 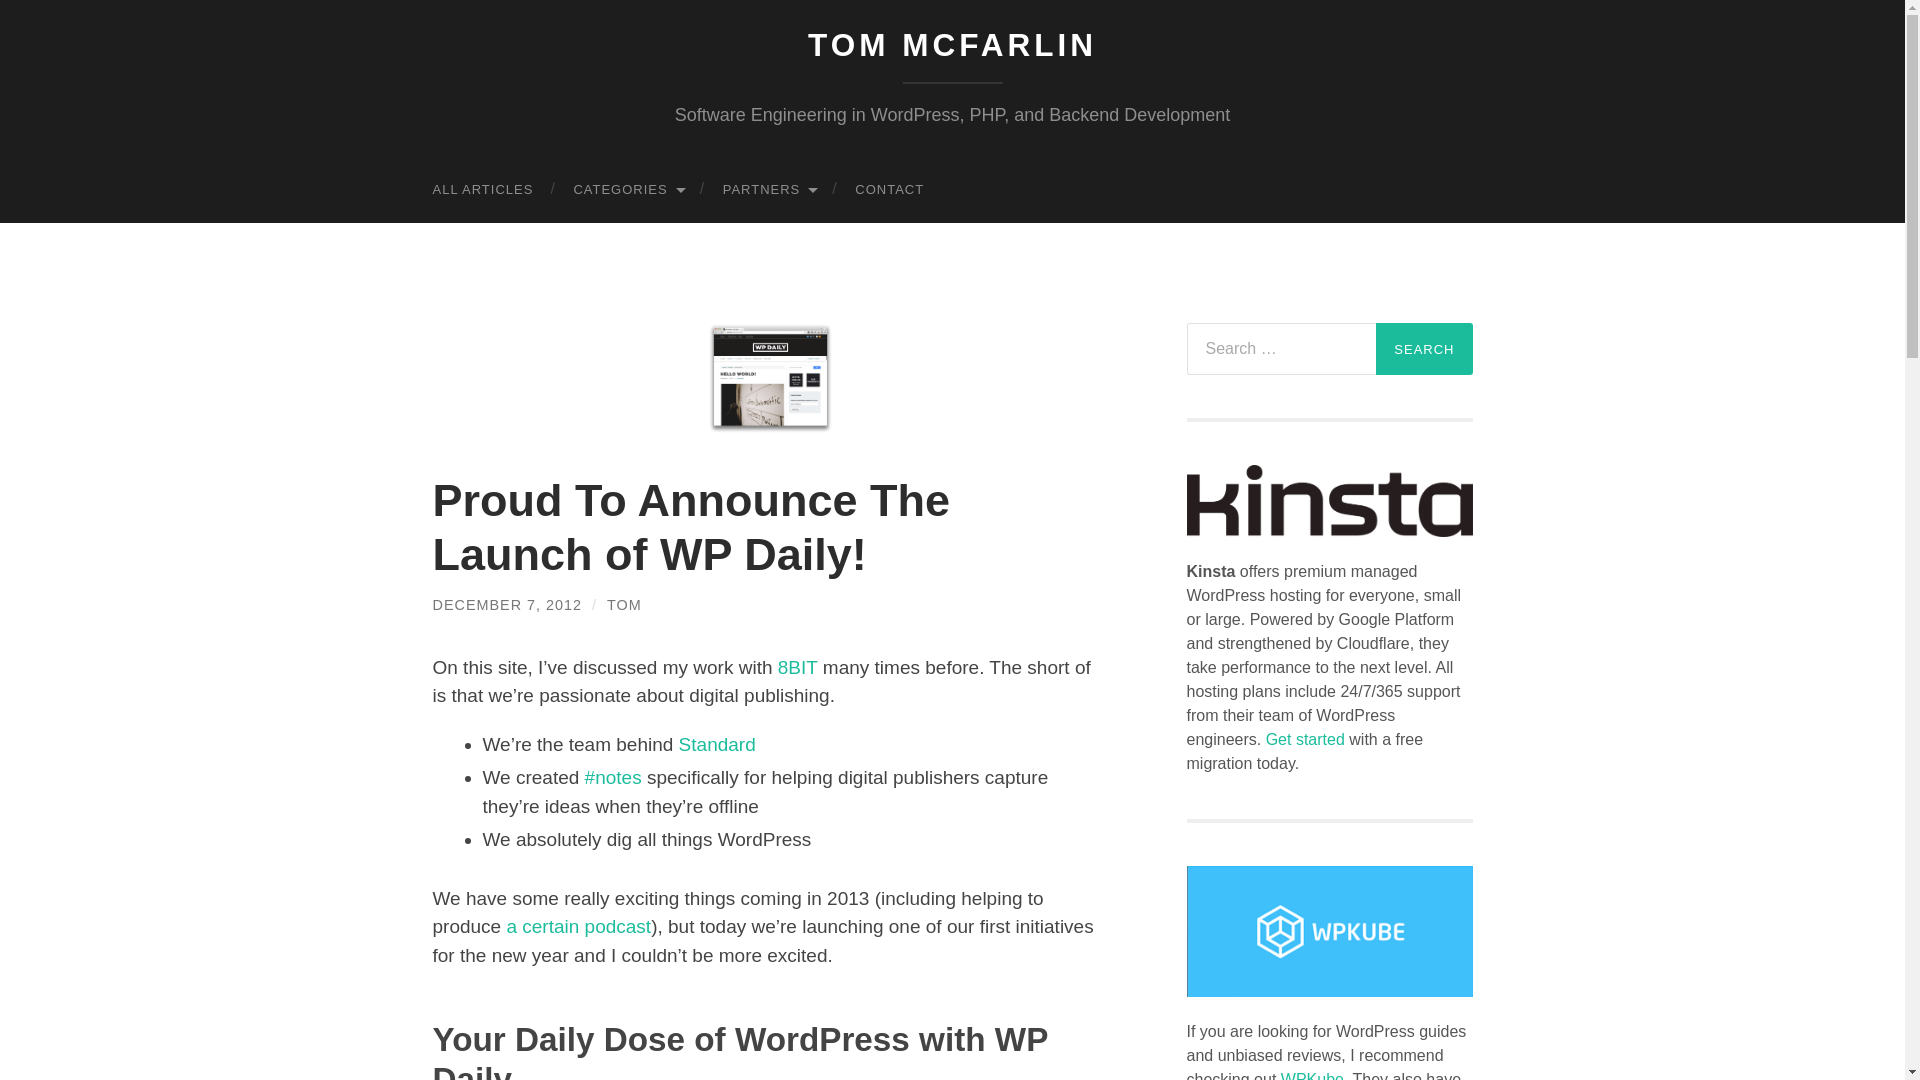 I want to click on PARTNERS, so click(x=768, y=188).